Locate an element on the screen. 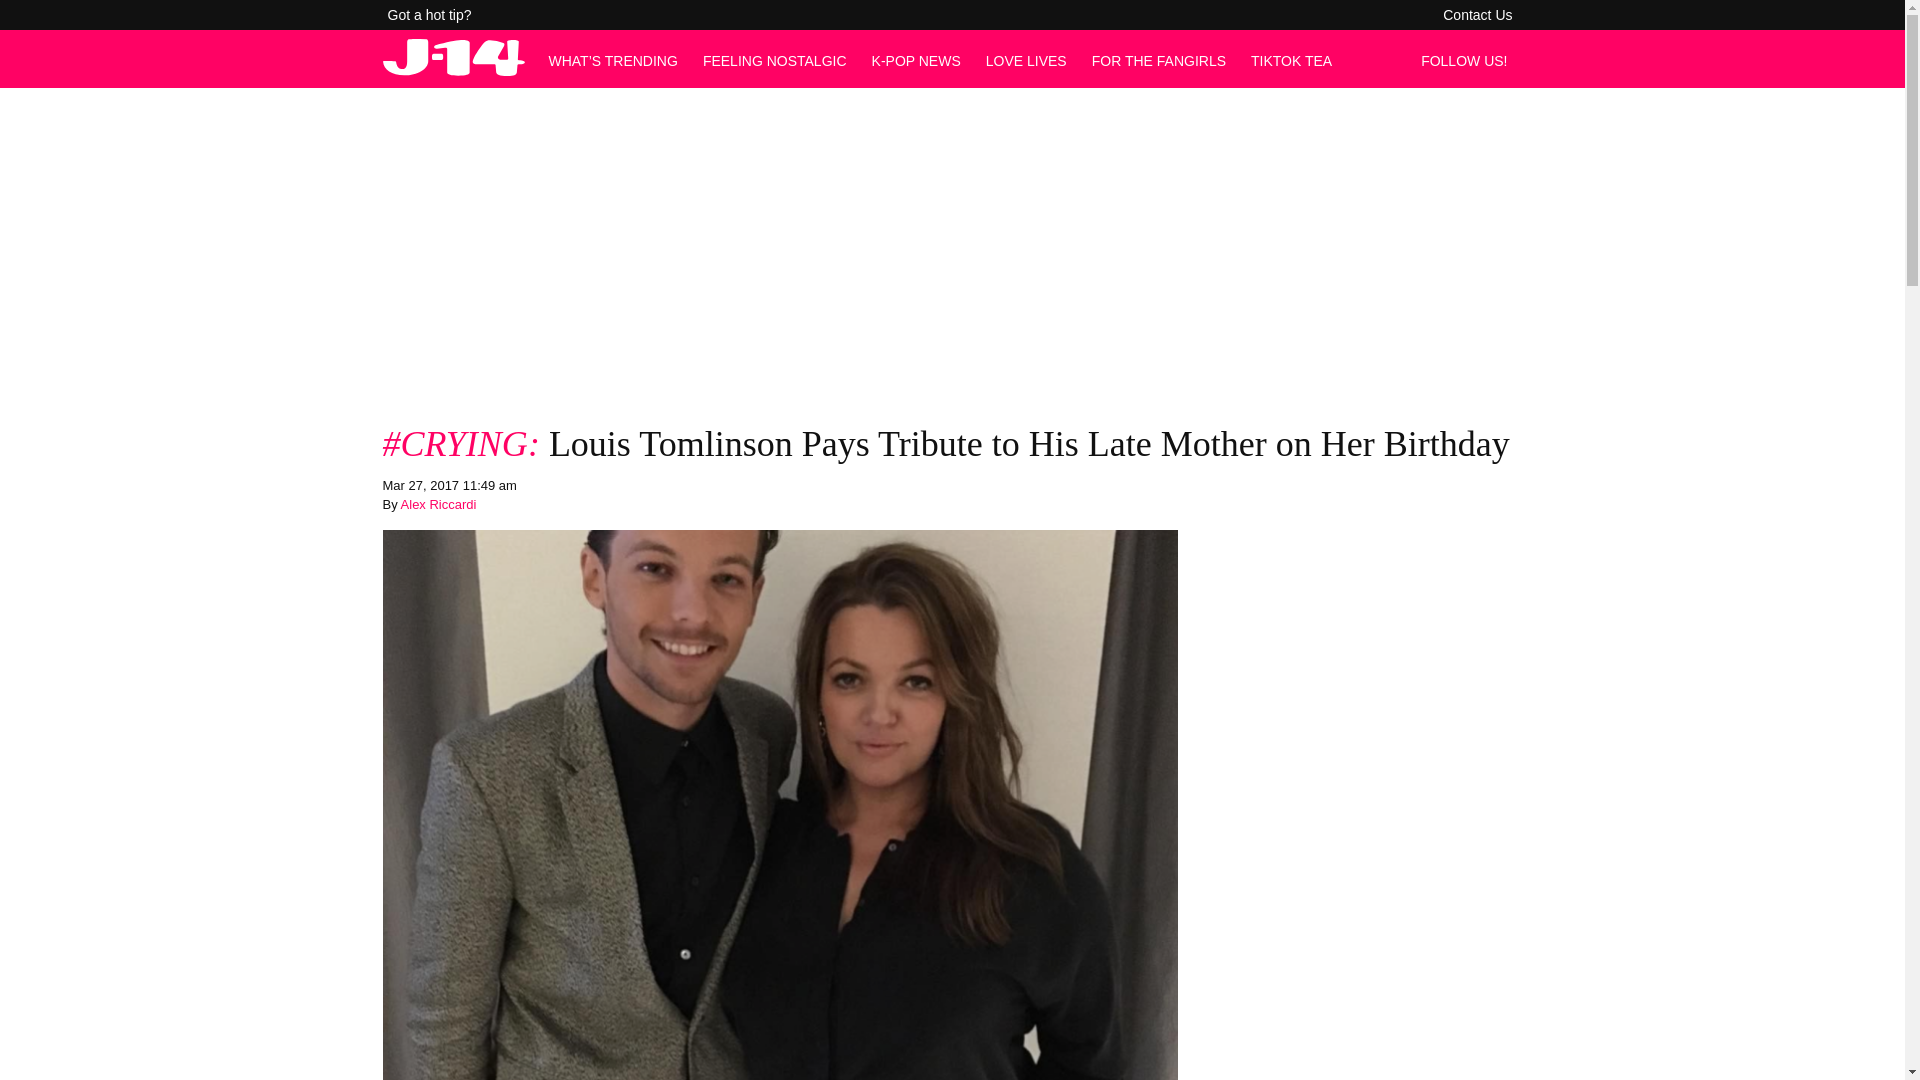  Home is located at coordinates (453, 70).